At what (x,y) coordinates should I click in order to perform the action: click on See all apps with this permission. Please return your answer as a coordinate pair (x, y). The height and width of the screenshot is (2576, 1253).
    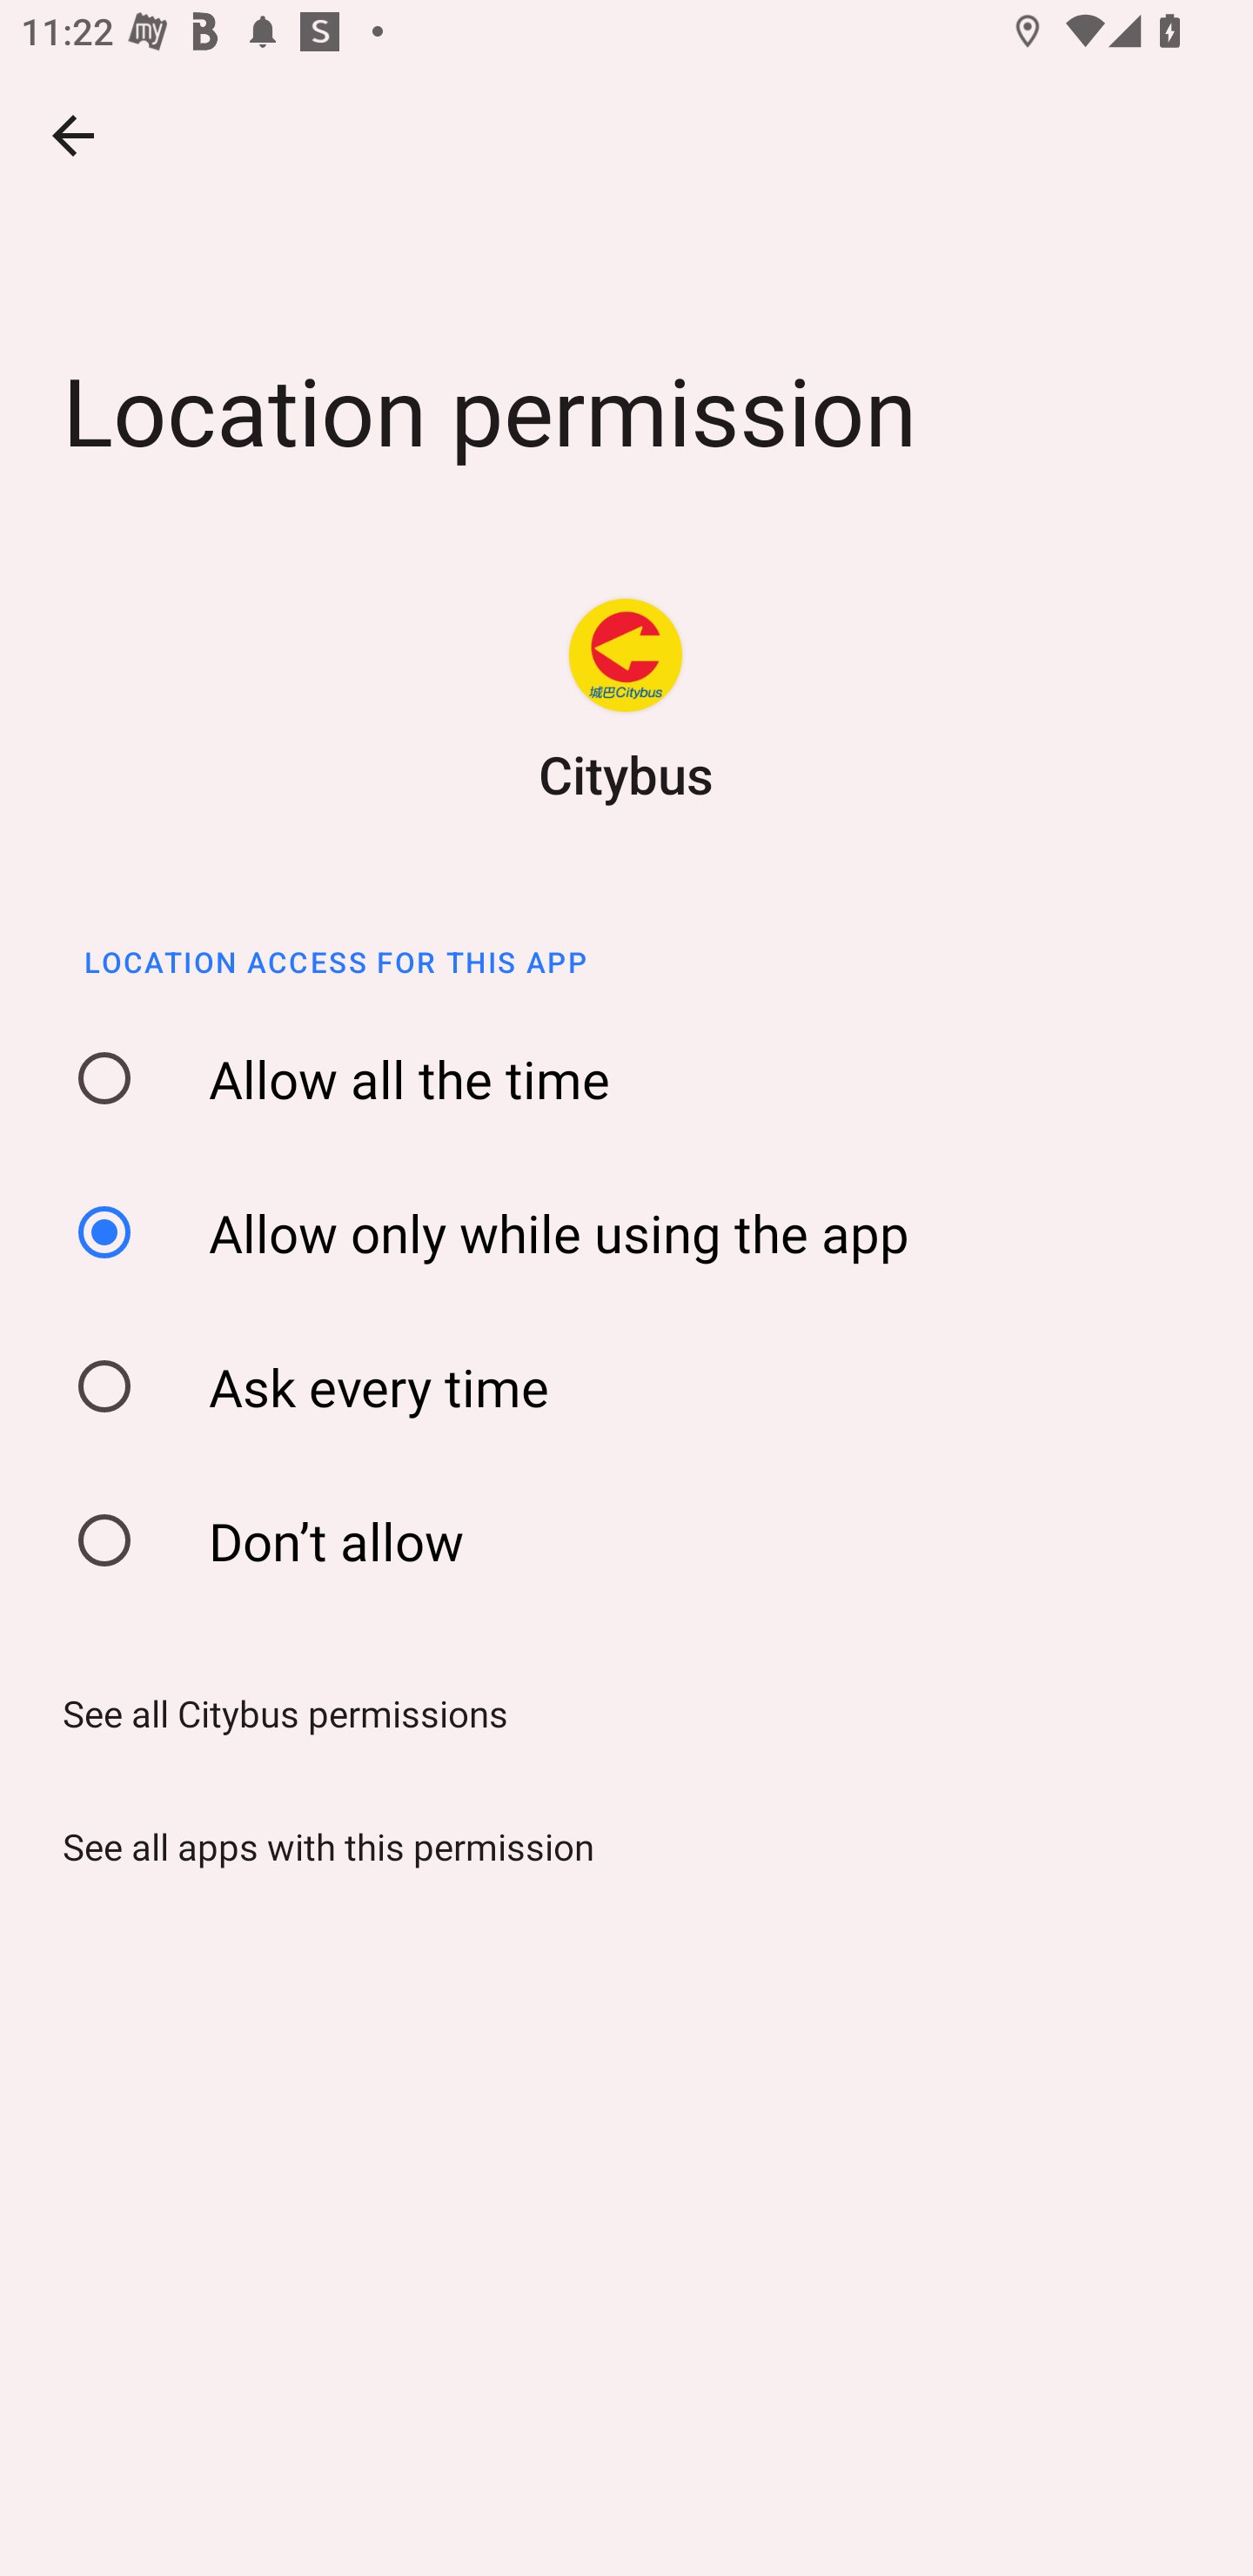
    Looking at the image, I should click on (318, 1847).